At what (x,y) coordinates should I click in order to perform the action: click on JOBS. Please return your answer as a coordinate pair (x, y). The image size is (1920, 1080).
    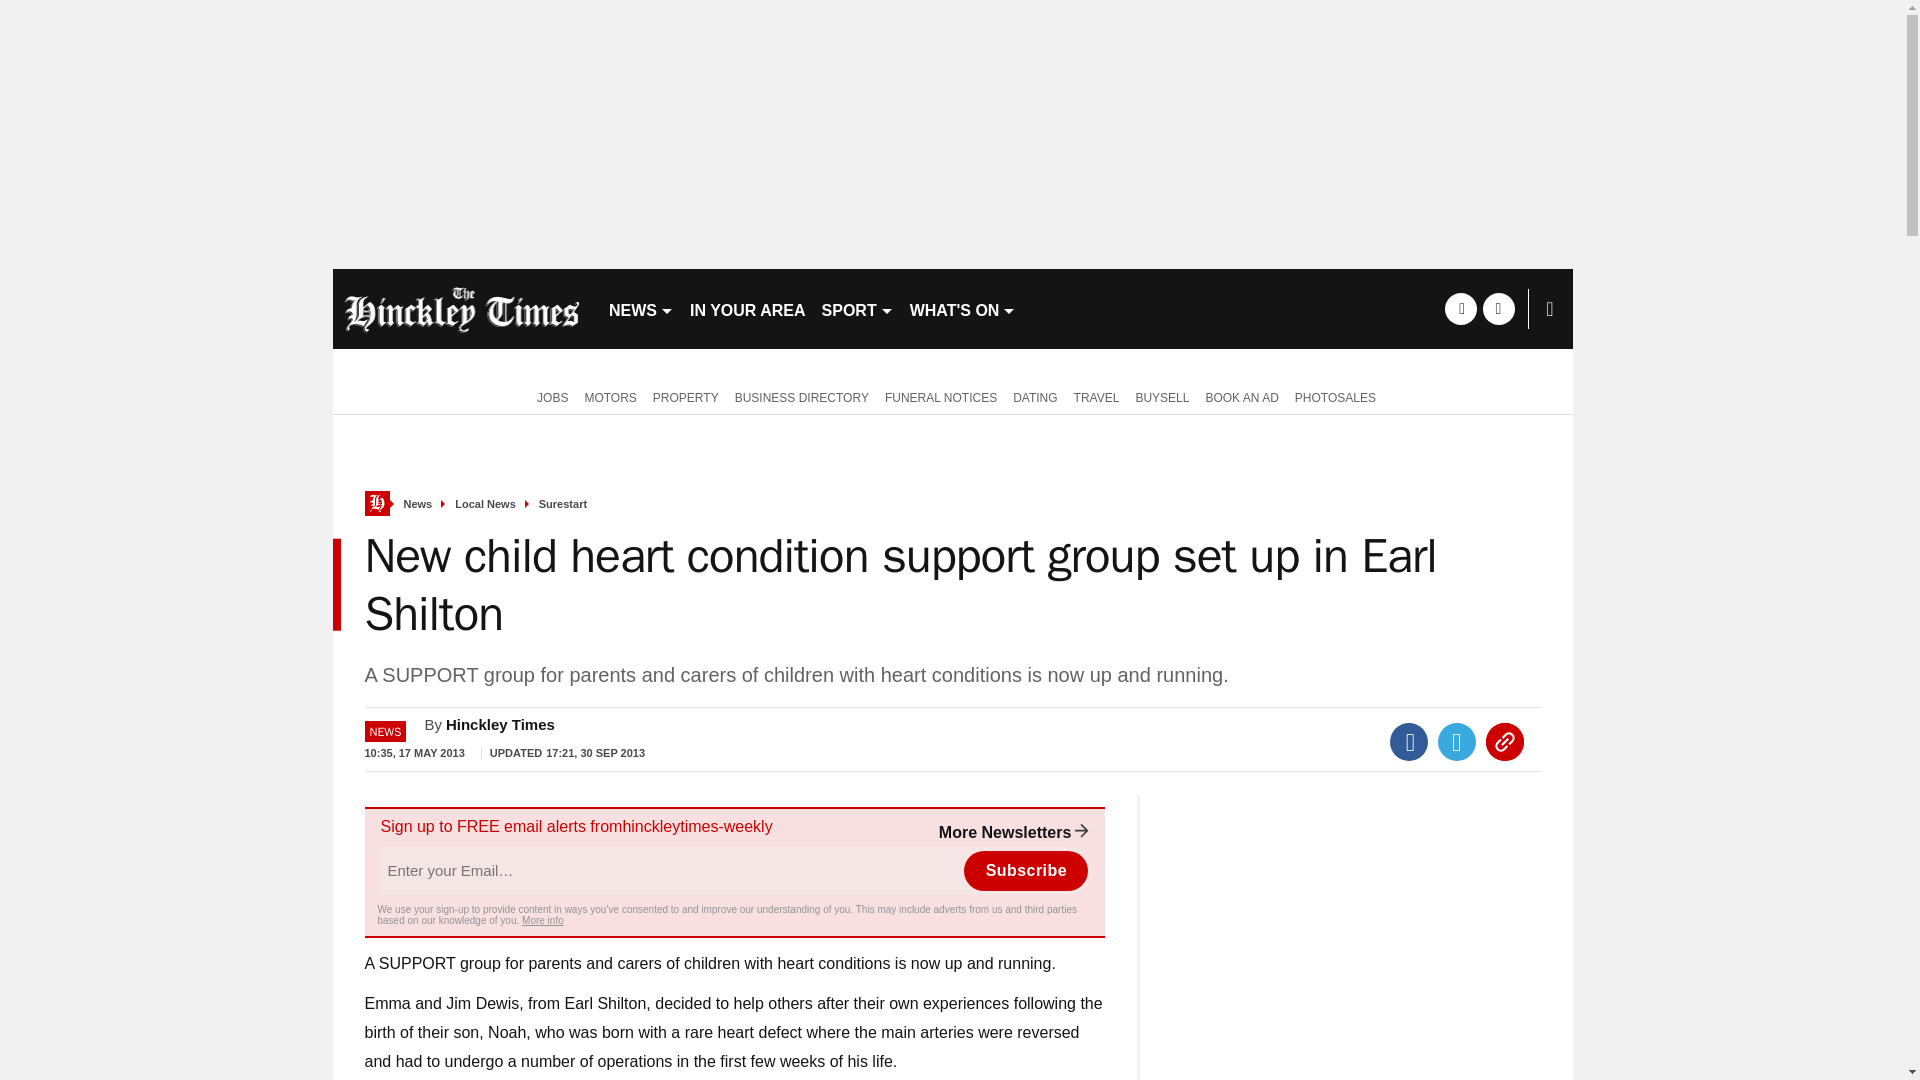
    Looking at the image, I should click on (548, 396).